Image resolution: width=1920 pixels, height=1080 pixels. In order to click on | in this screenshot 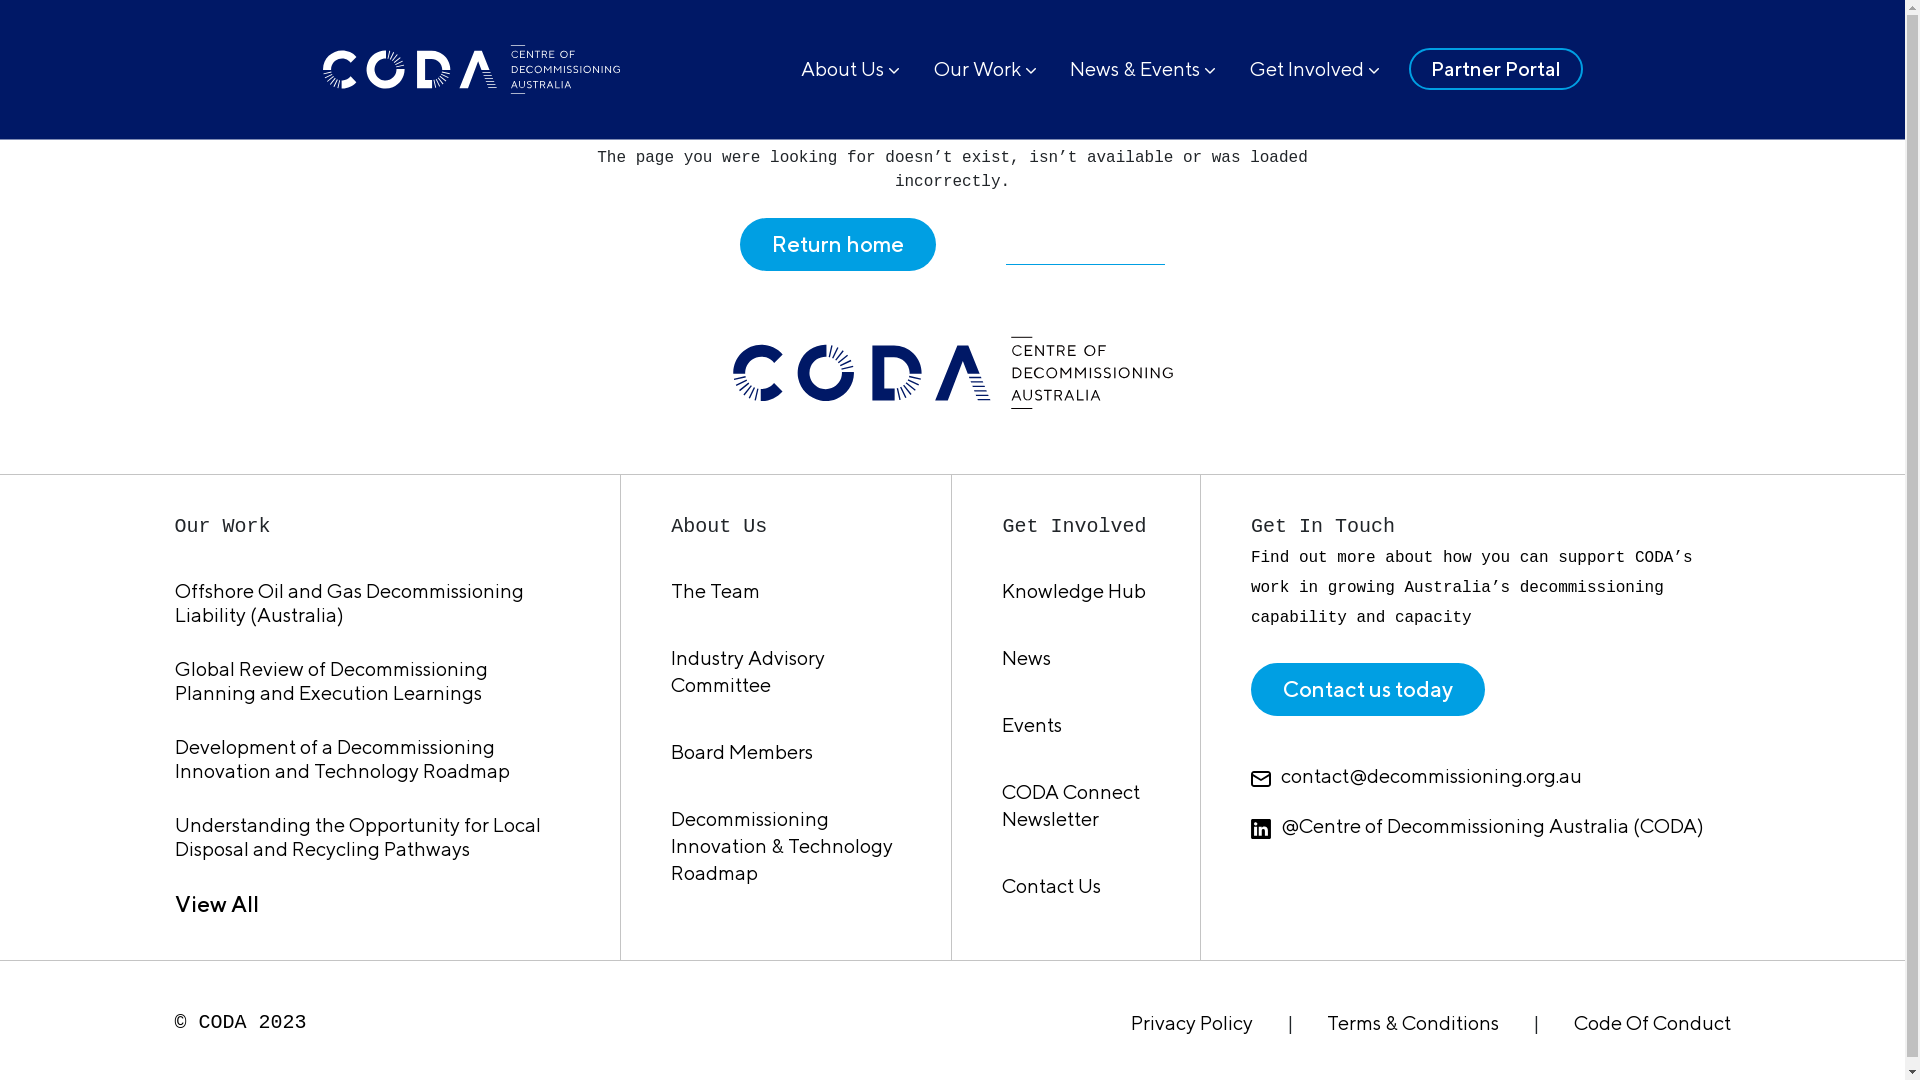, I will do `click(1536, 1022)`.